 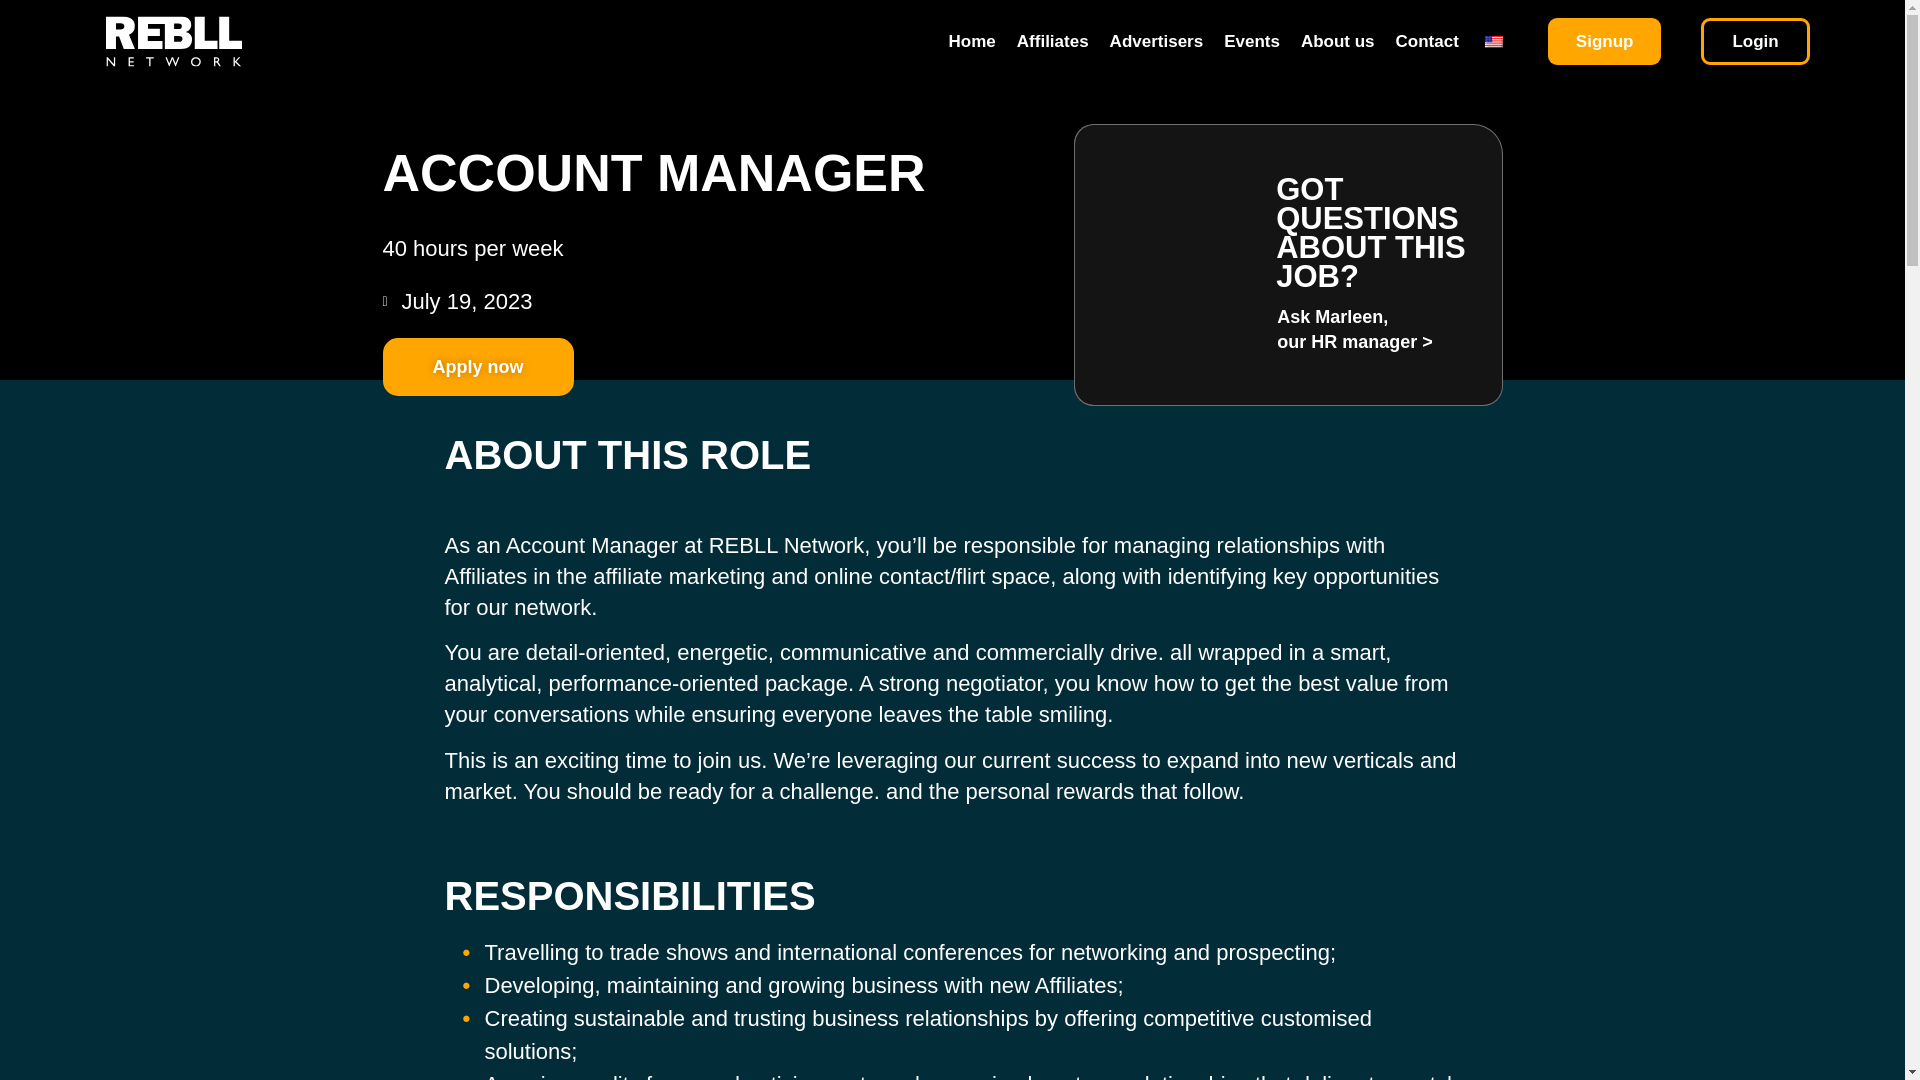 I want to click on Advertisers, so click(x=1156, y=42).